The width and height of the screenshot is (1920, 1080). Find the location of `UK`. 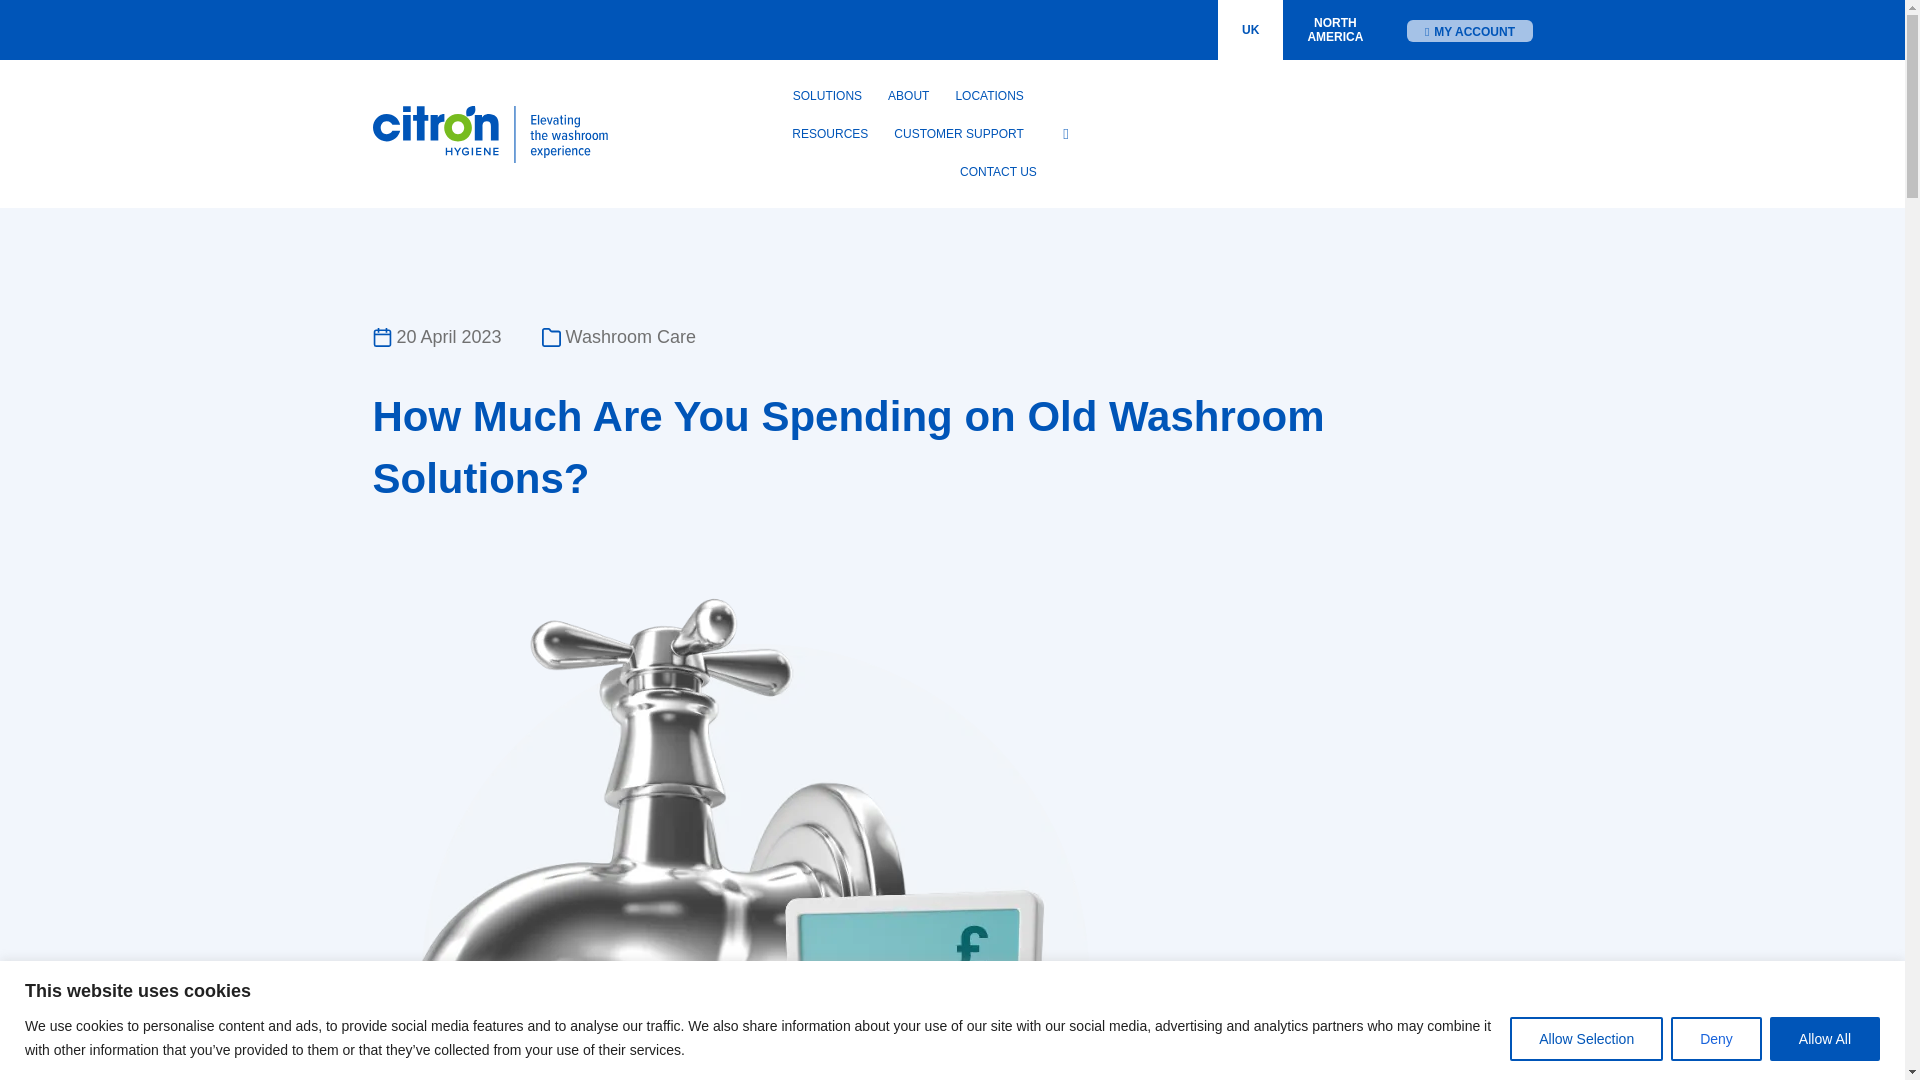

UK is located at coordinates (989, 95).